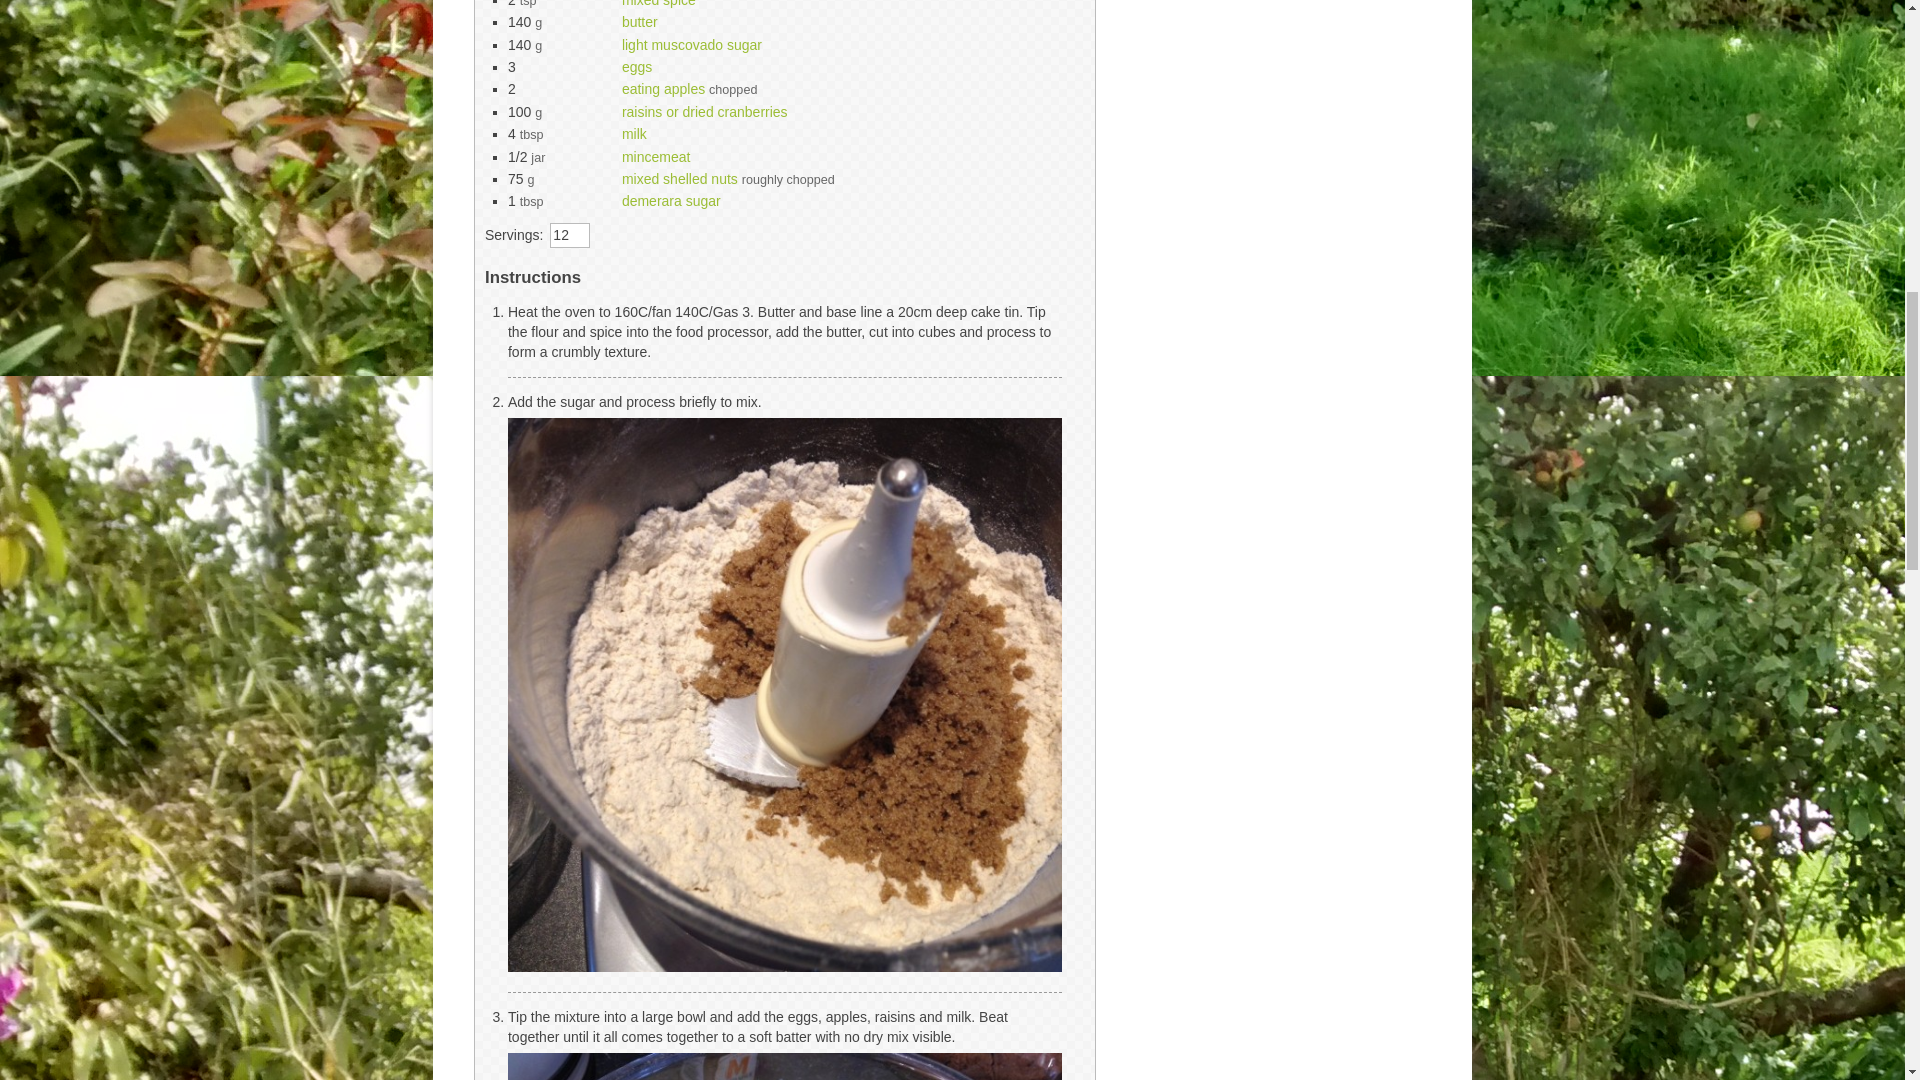  What do you see at coordinates (663, 89) in the screenshot?
I see `eating apples` at bounding box center [663, 89].